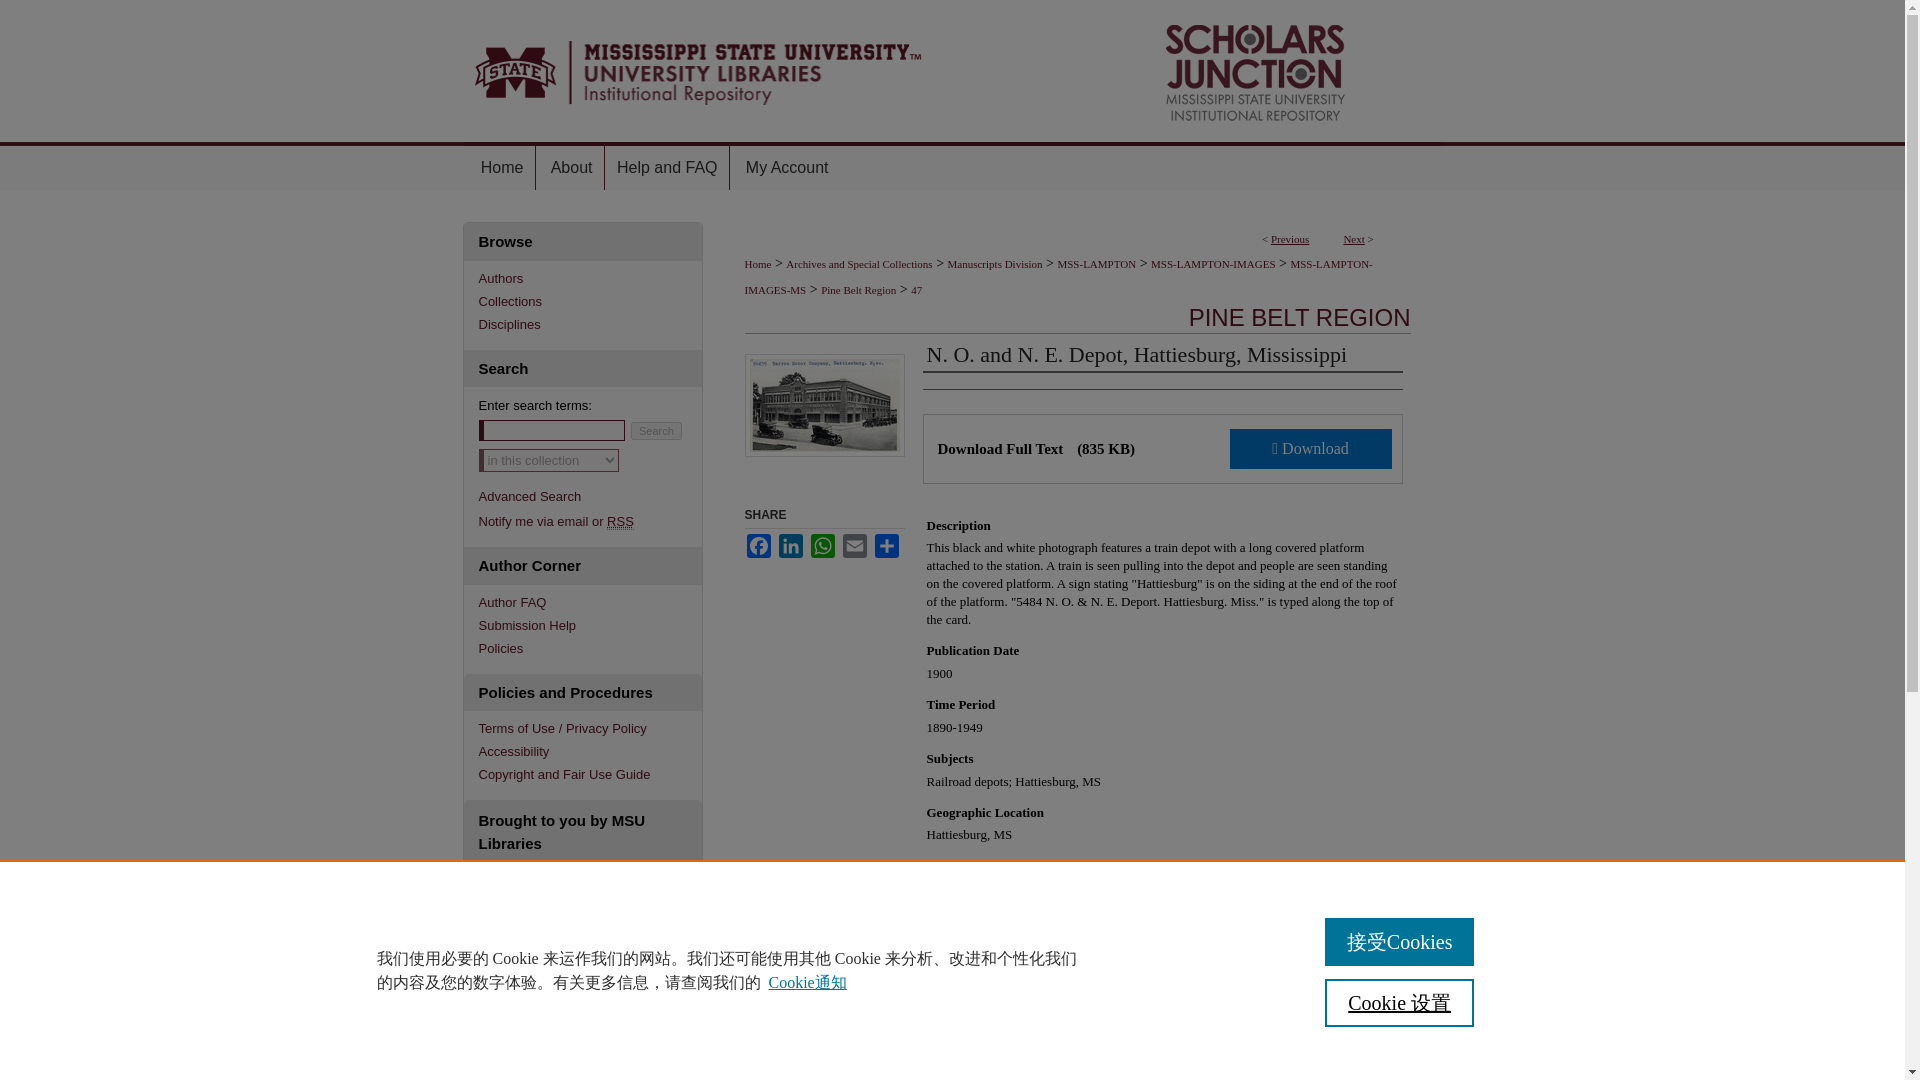 This screenshot has height=1080, width=1920. What do you see at coordinates (758, 546) in the screenshot?
I see `Facebook` at bounding box center [758, 546].